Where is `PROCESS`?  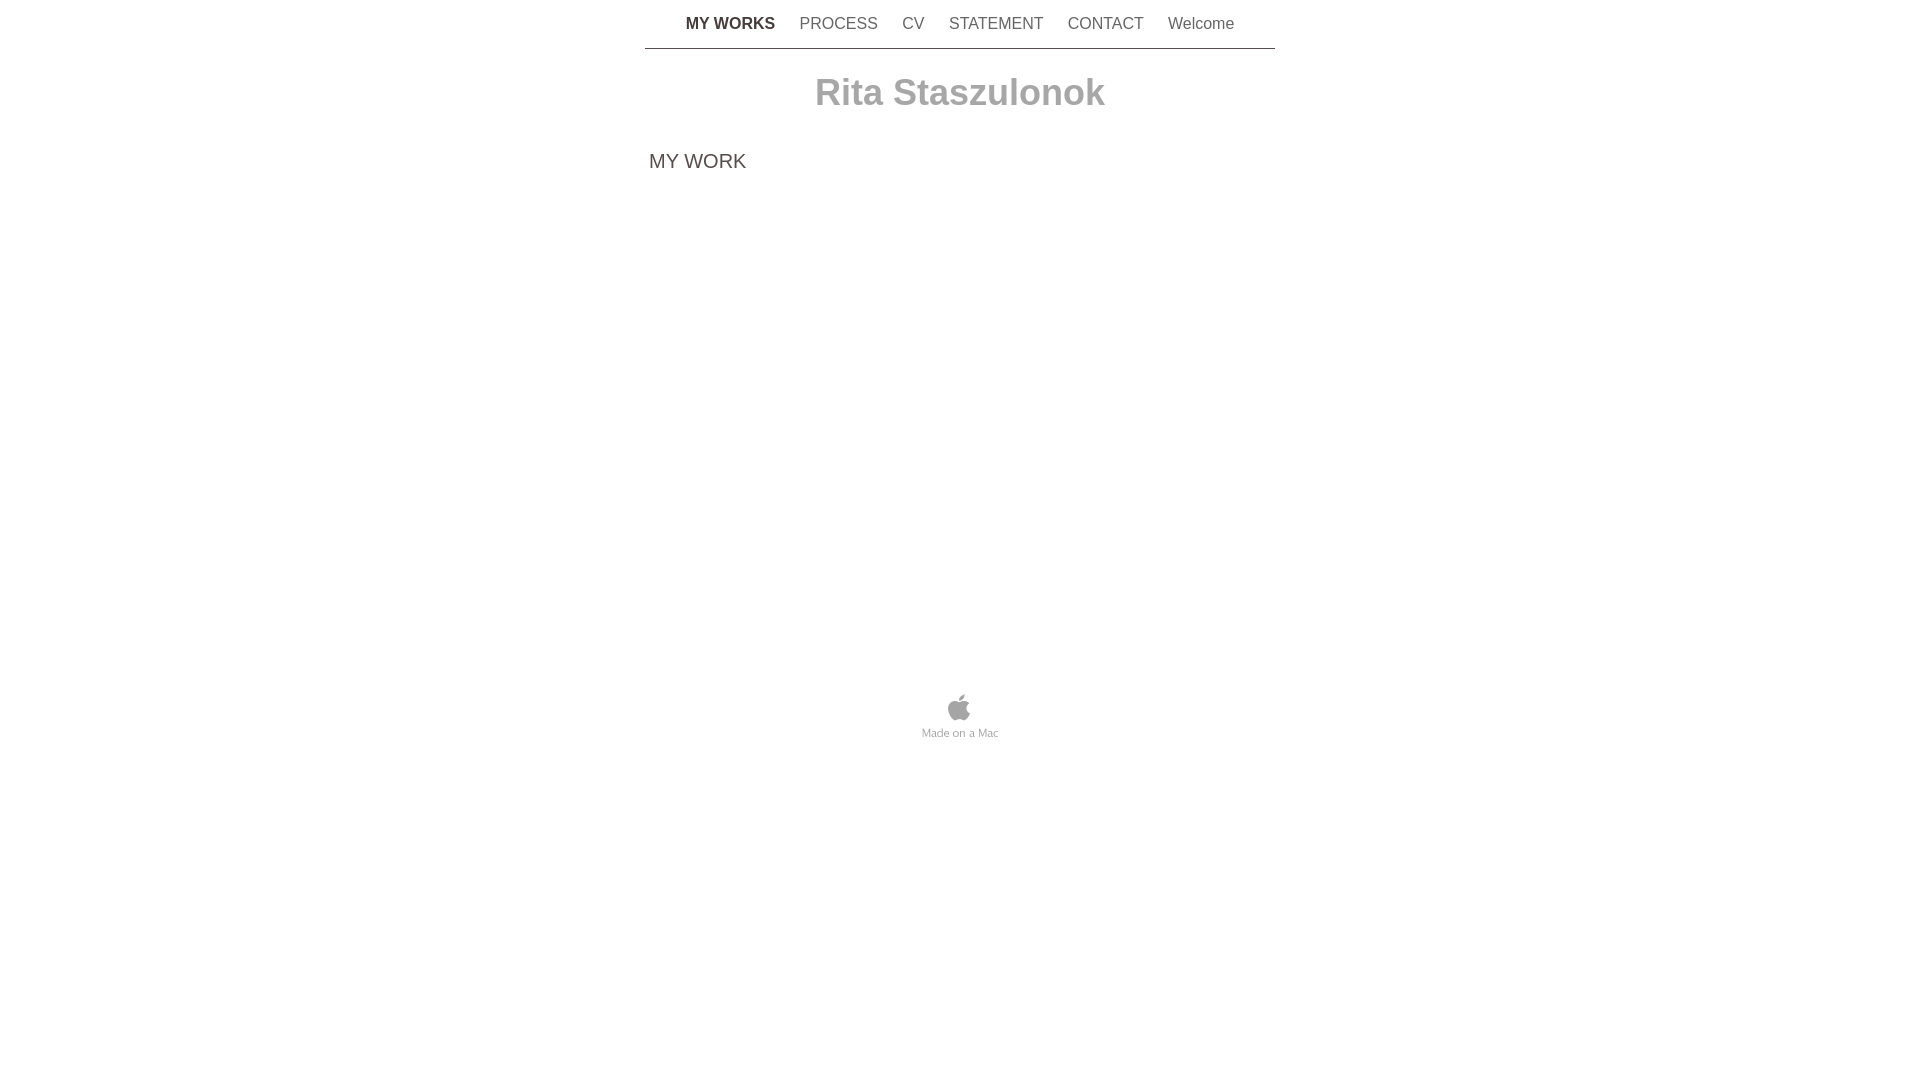
PROCESS is located at coordinates (842, 24).